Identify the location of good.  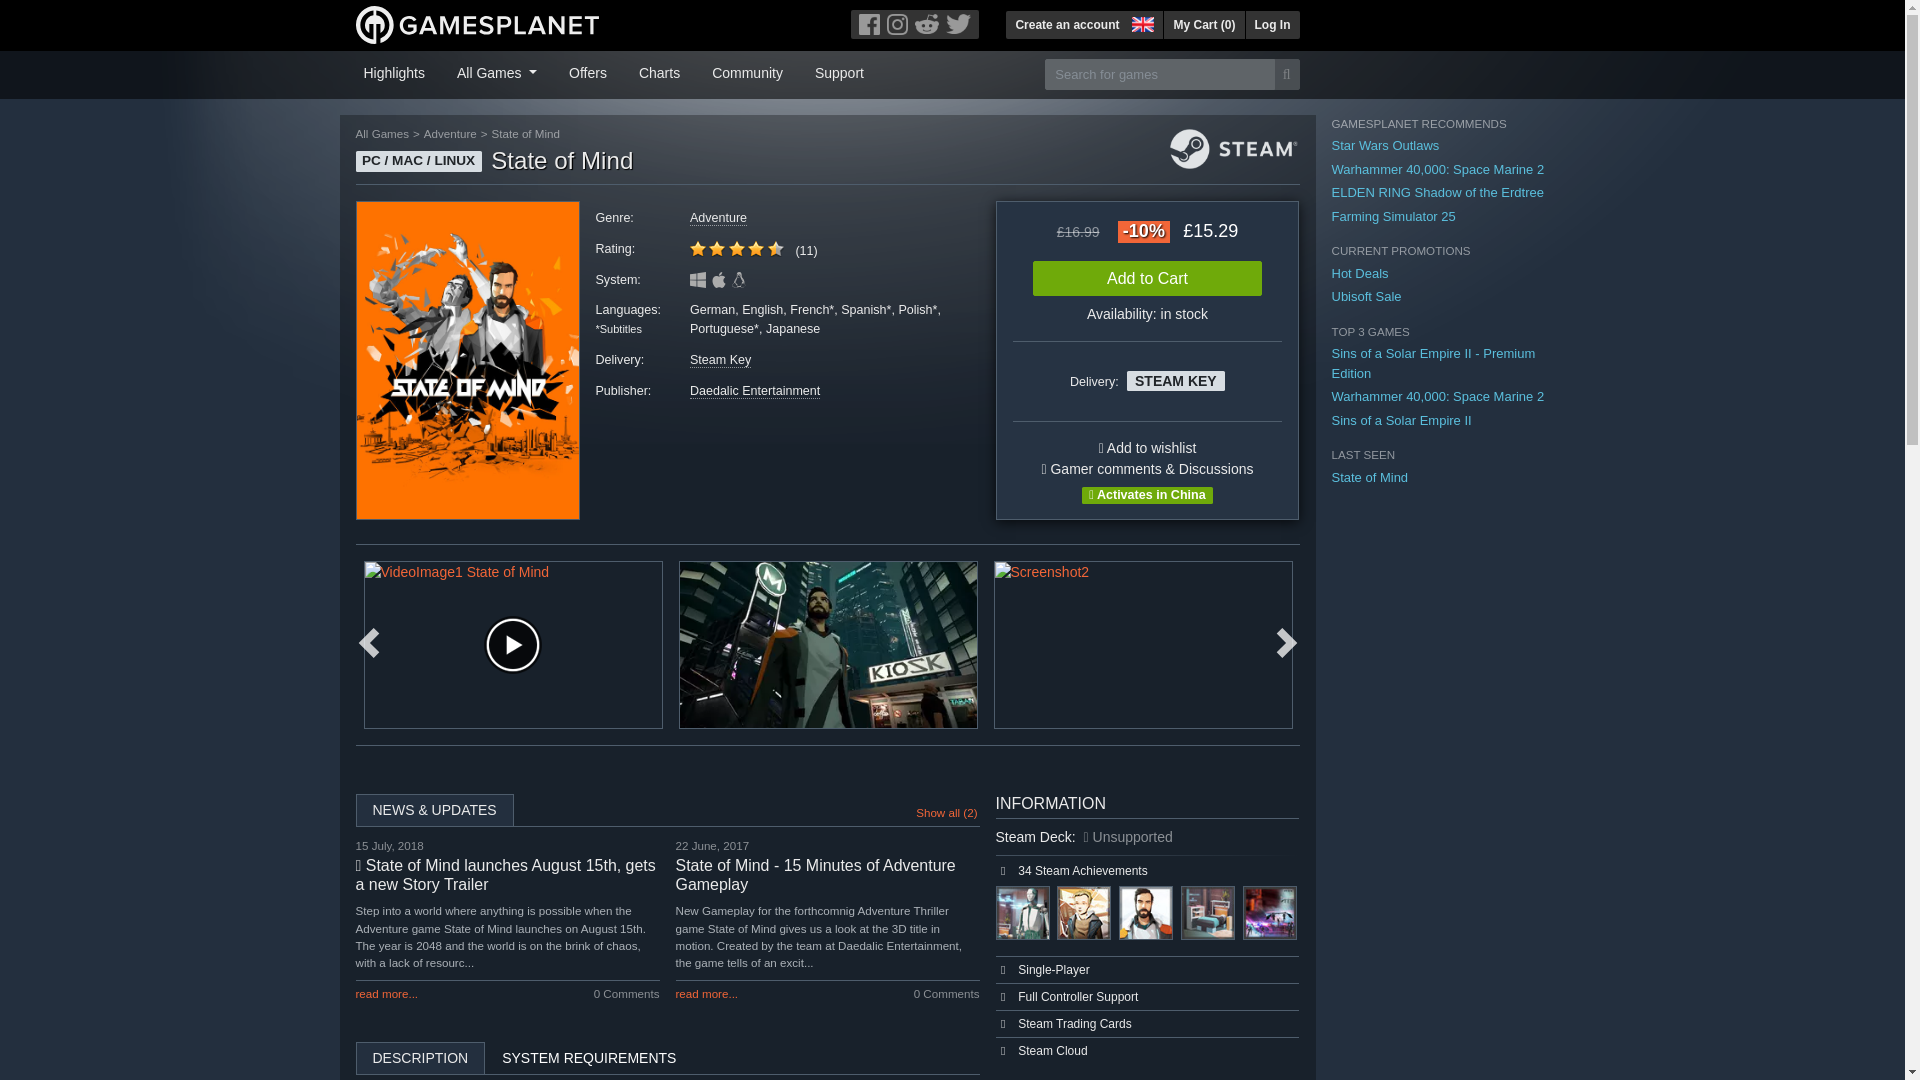
(698, 248).